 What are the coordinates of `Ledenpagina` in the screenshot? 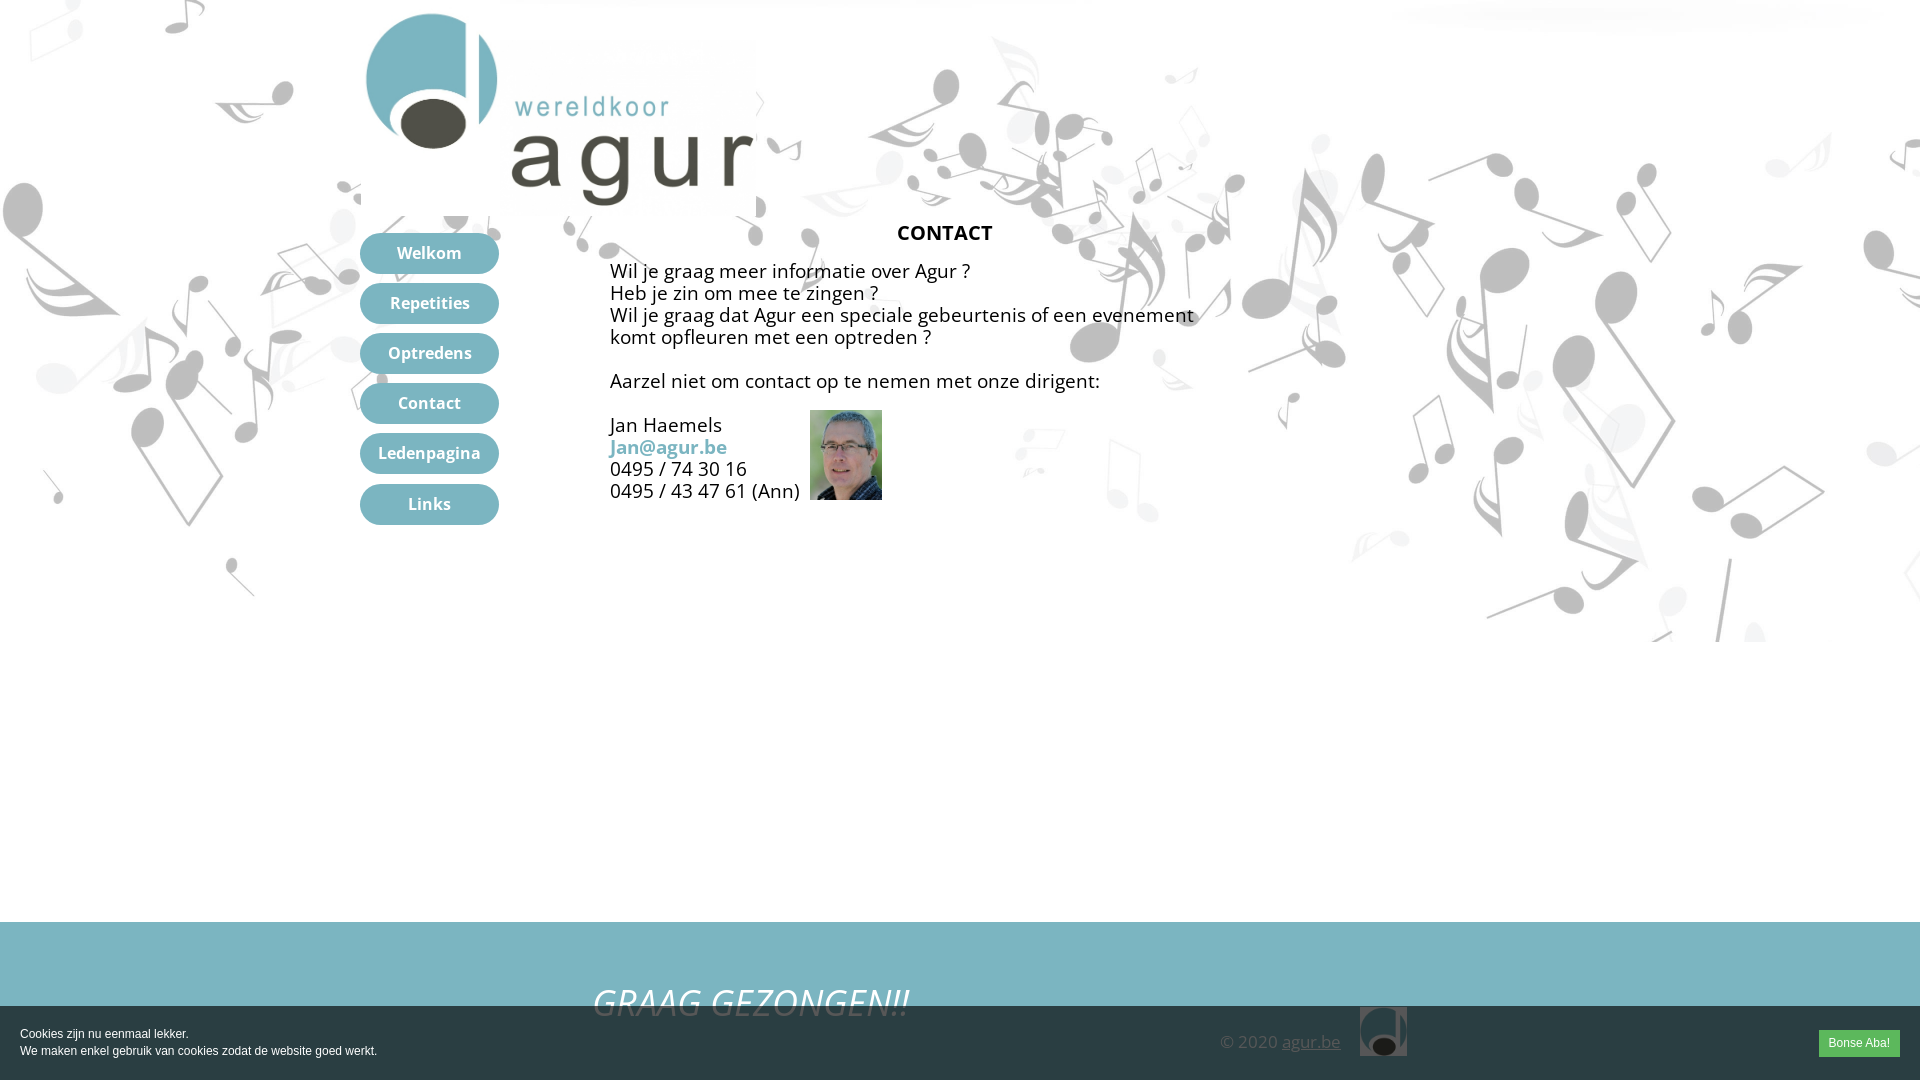 It's located at (430, 454).